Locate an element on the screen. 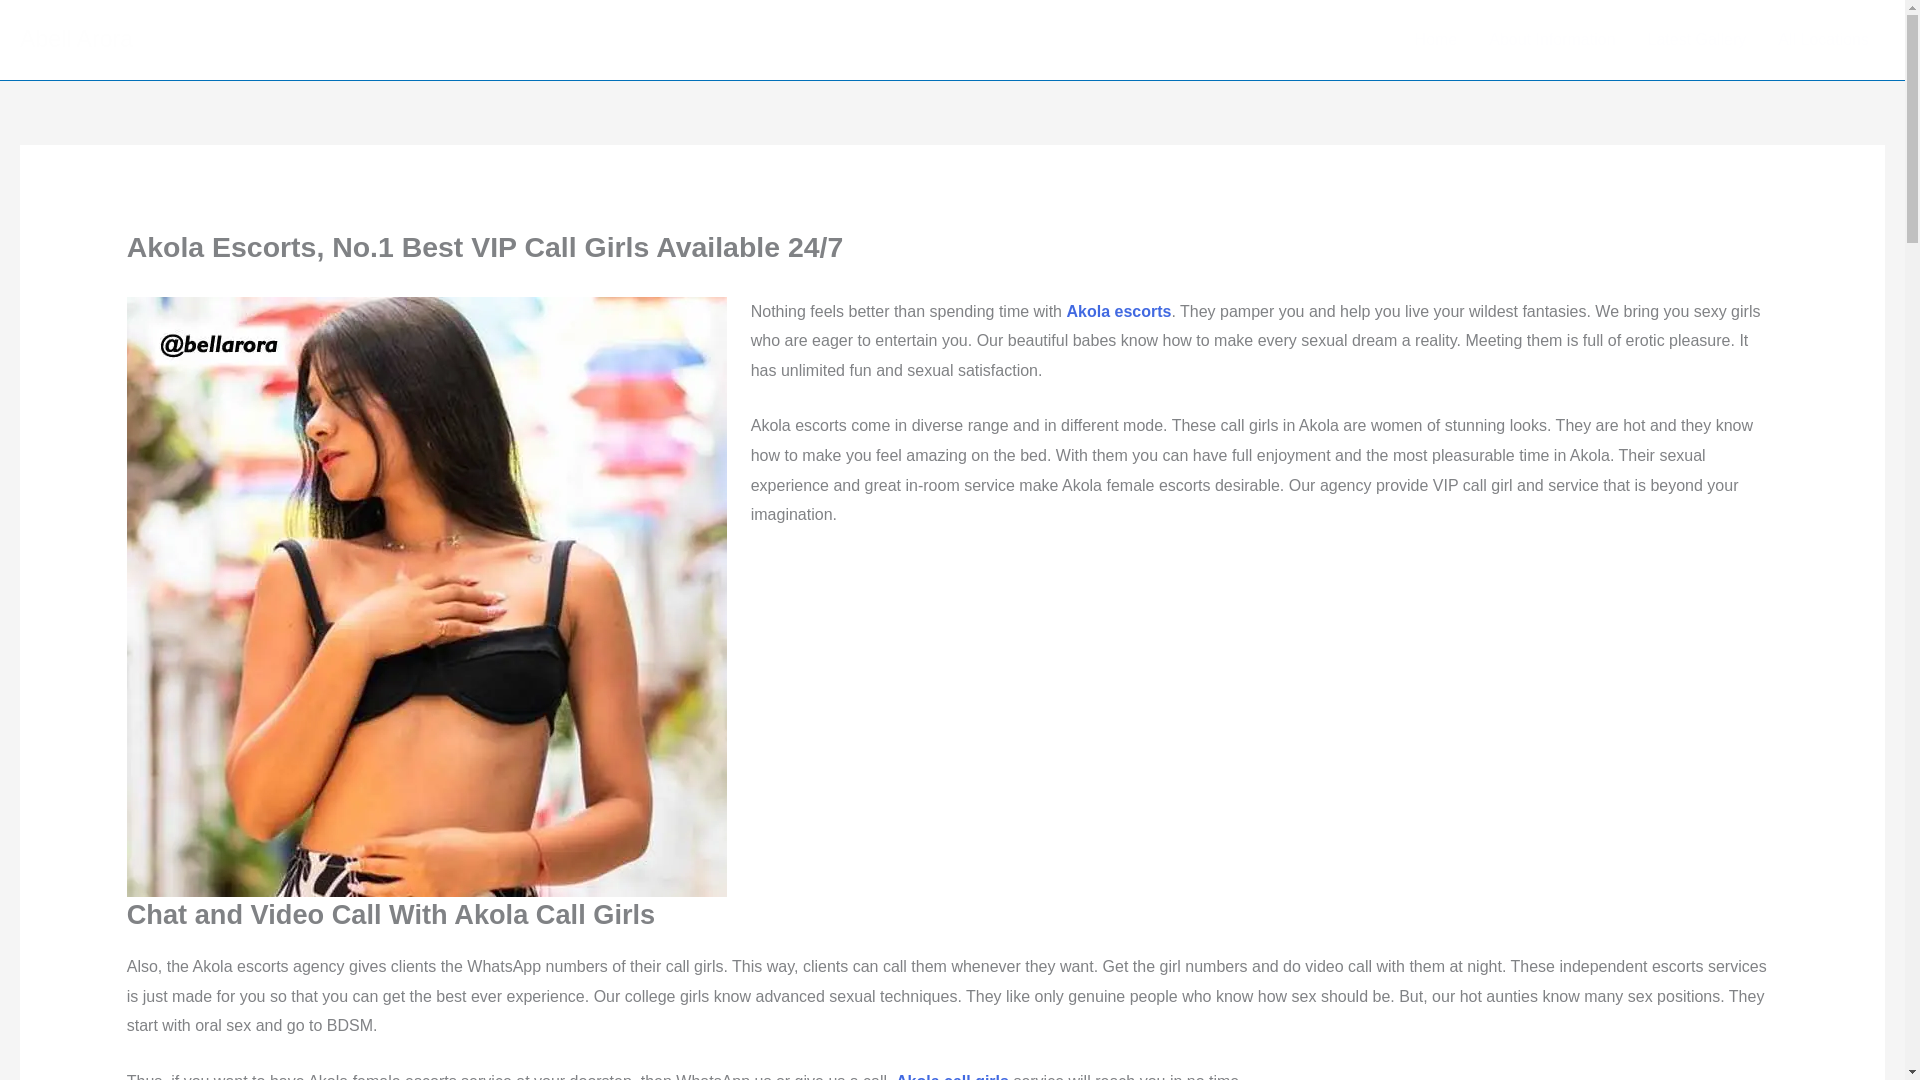  Abell Arora is located at coordinates (76, 38).